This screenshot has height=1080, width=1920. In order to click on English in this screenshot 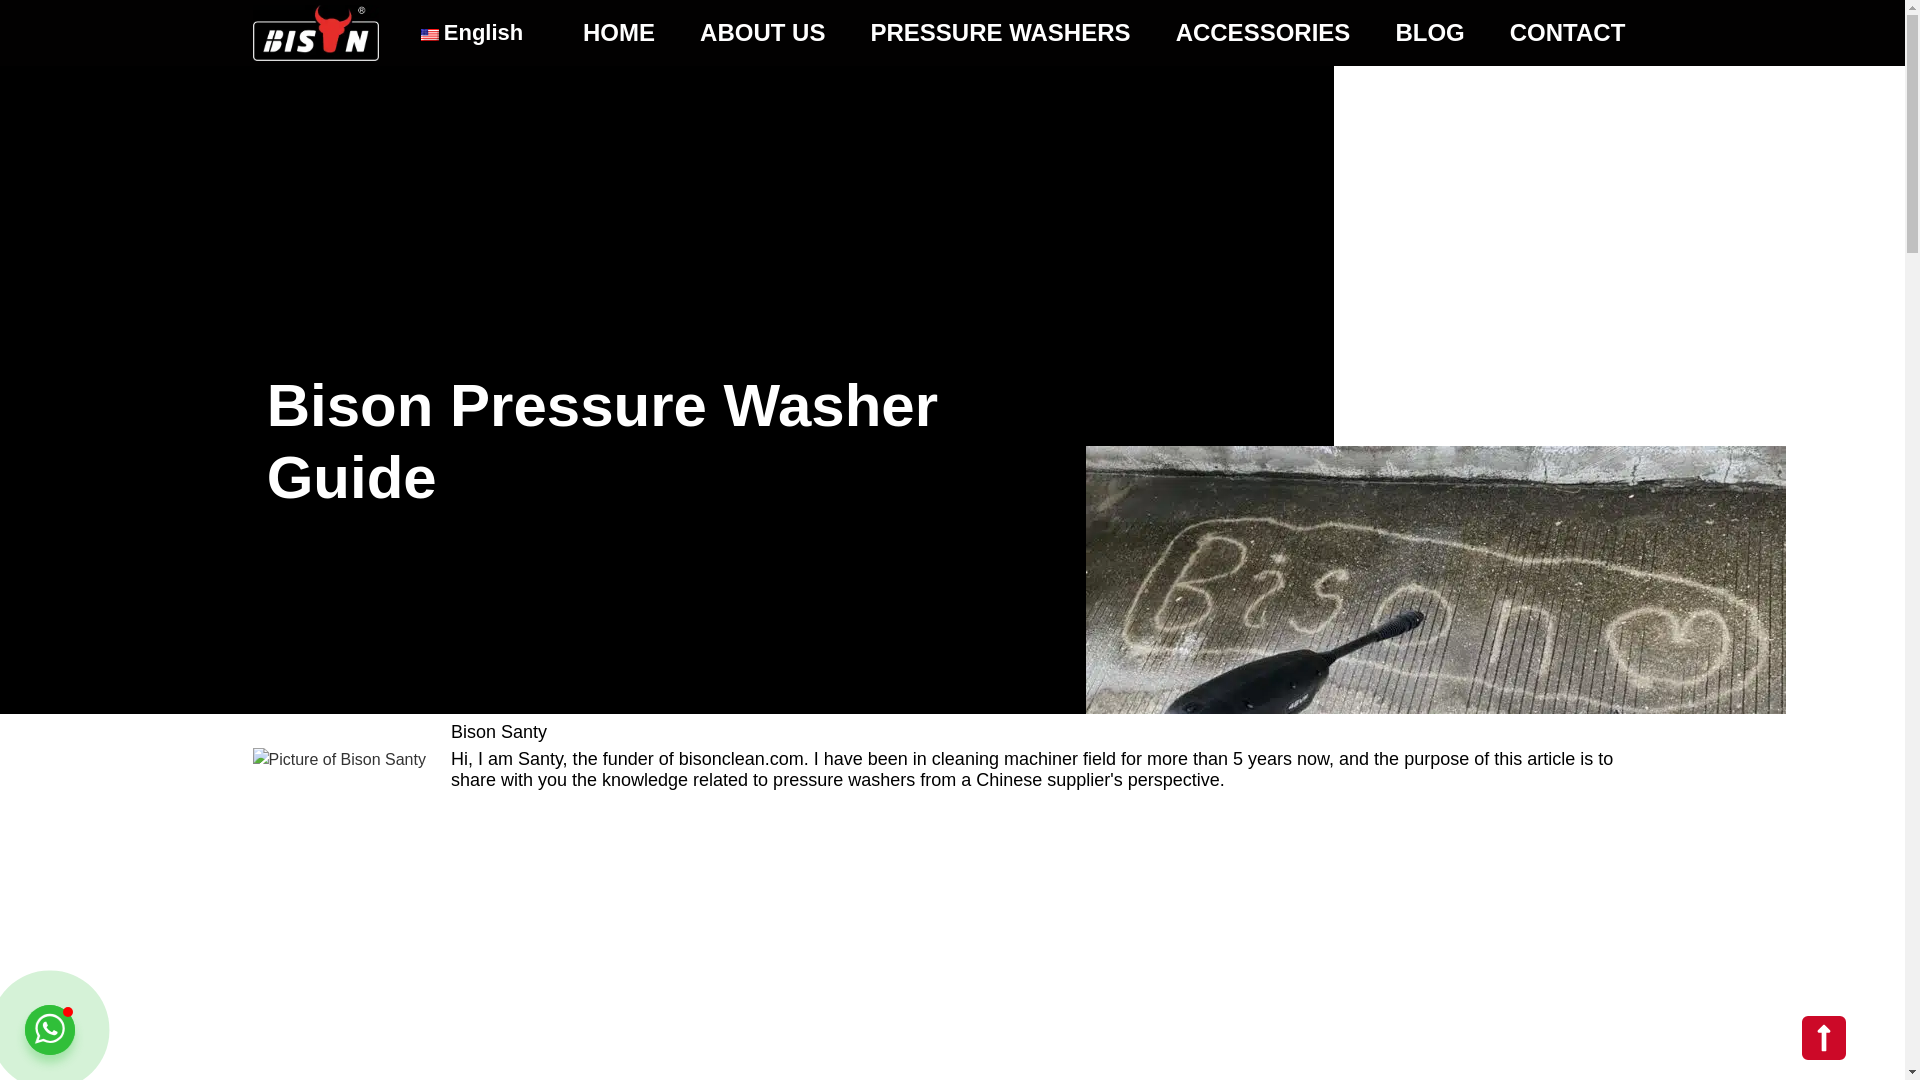, I will do `click(469, 32)`.